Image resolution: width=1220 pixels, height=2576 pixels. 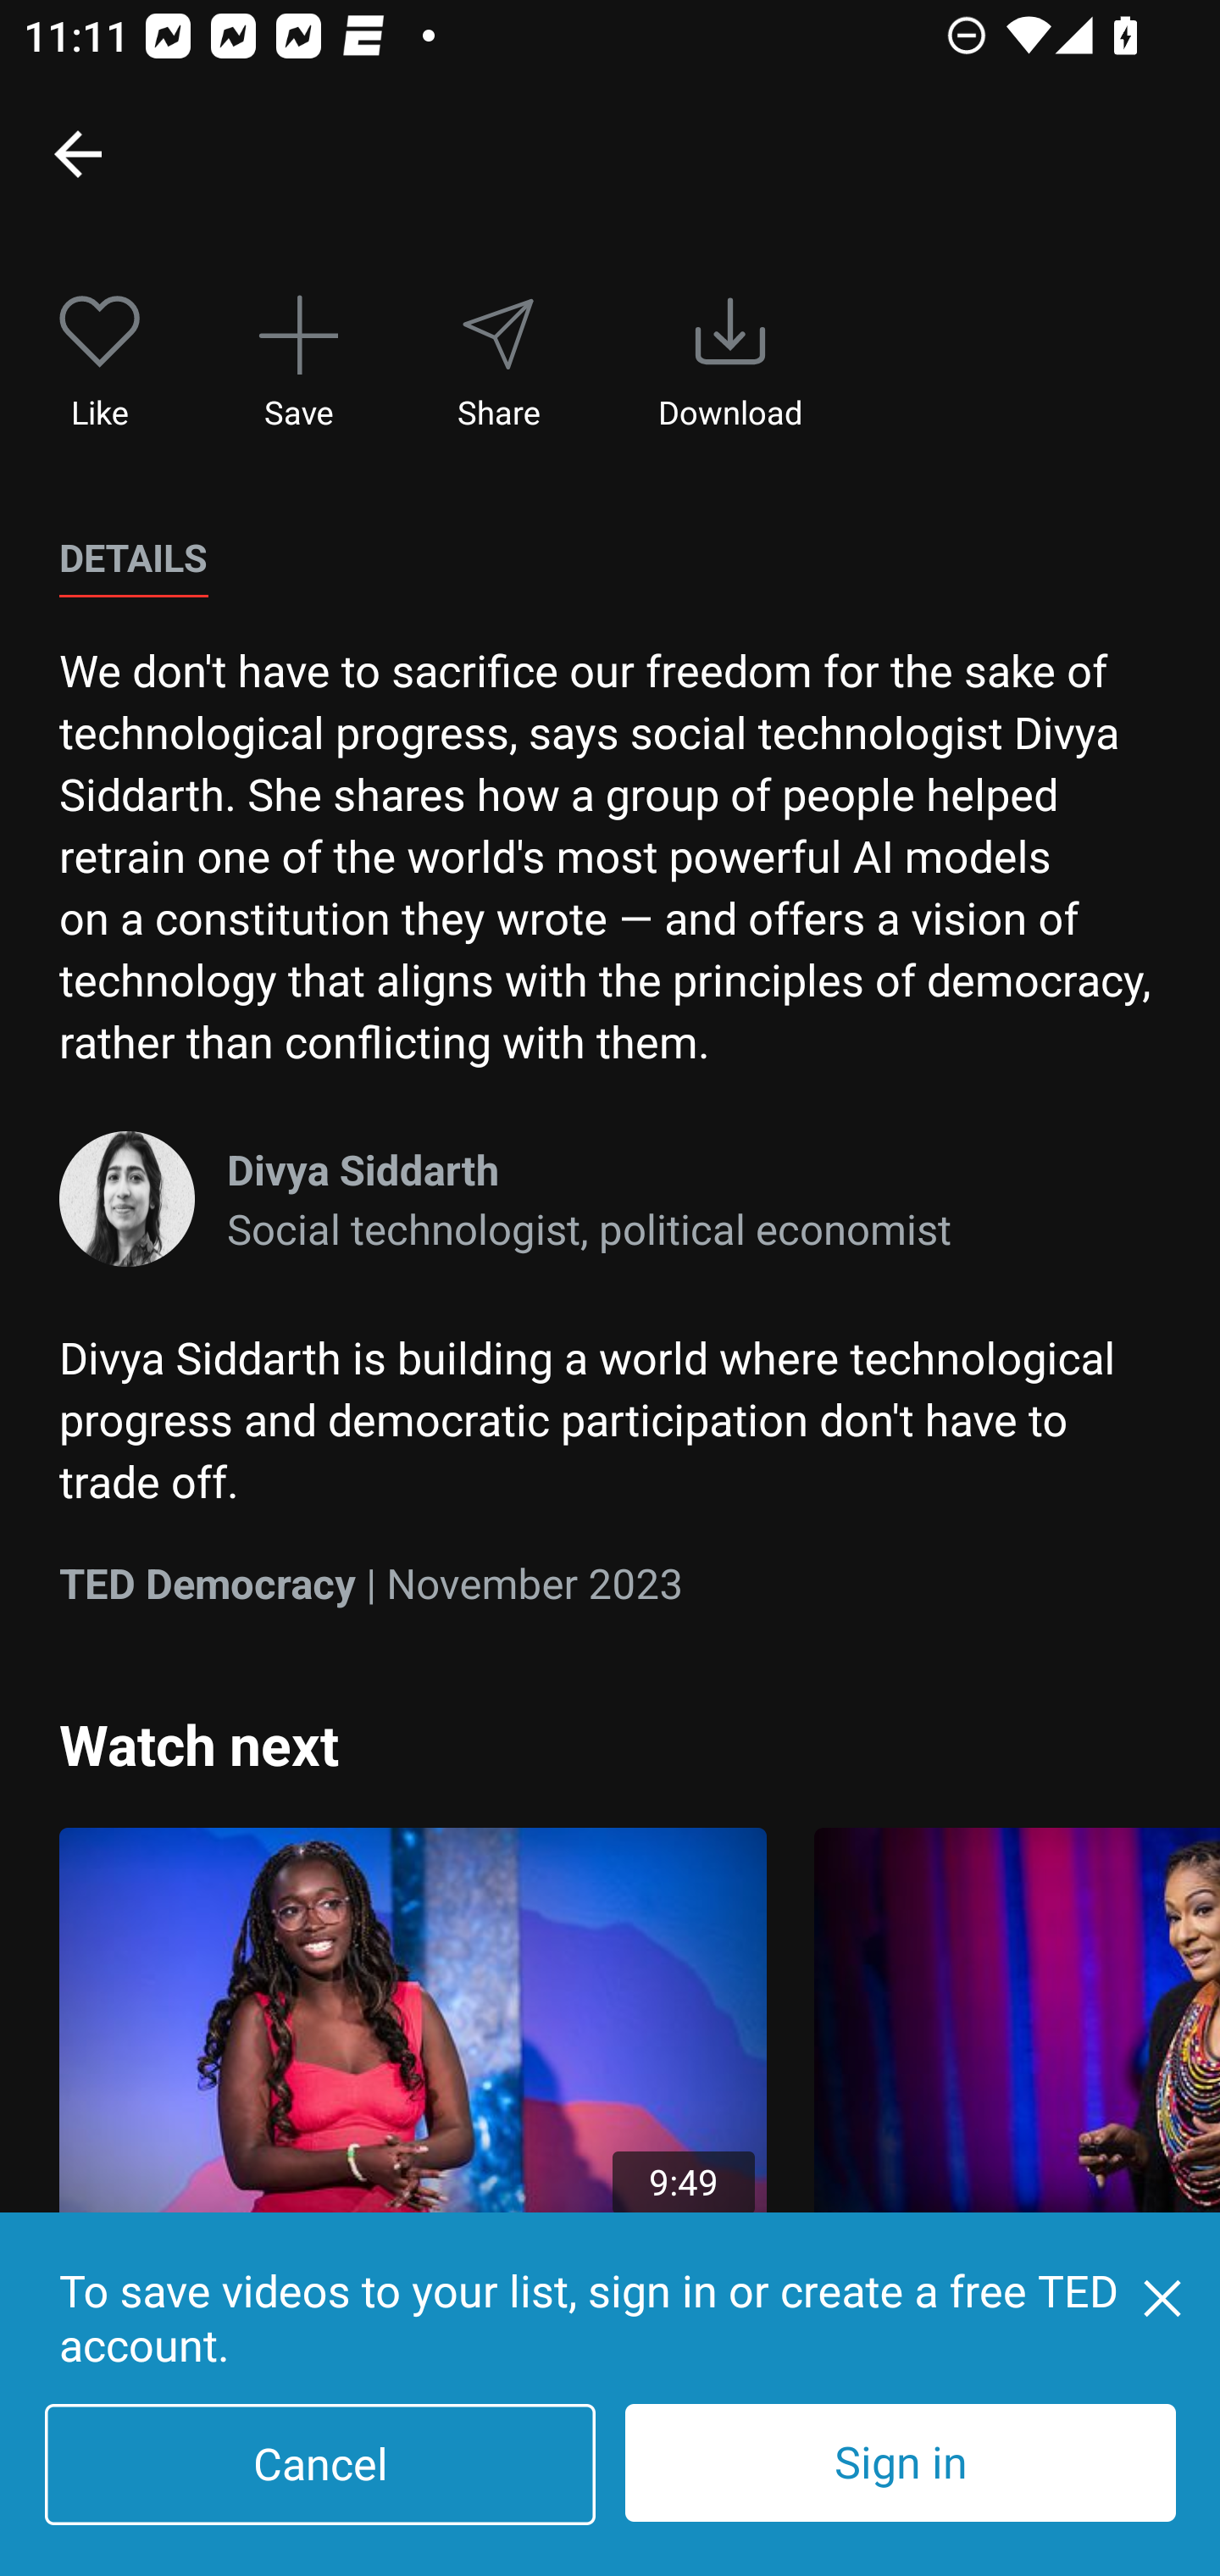 I want to click on DETAILS, so click(x=133, y=559).